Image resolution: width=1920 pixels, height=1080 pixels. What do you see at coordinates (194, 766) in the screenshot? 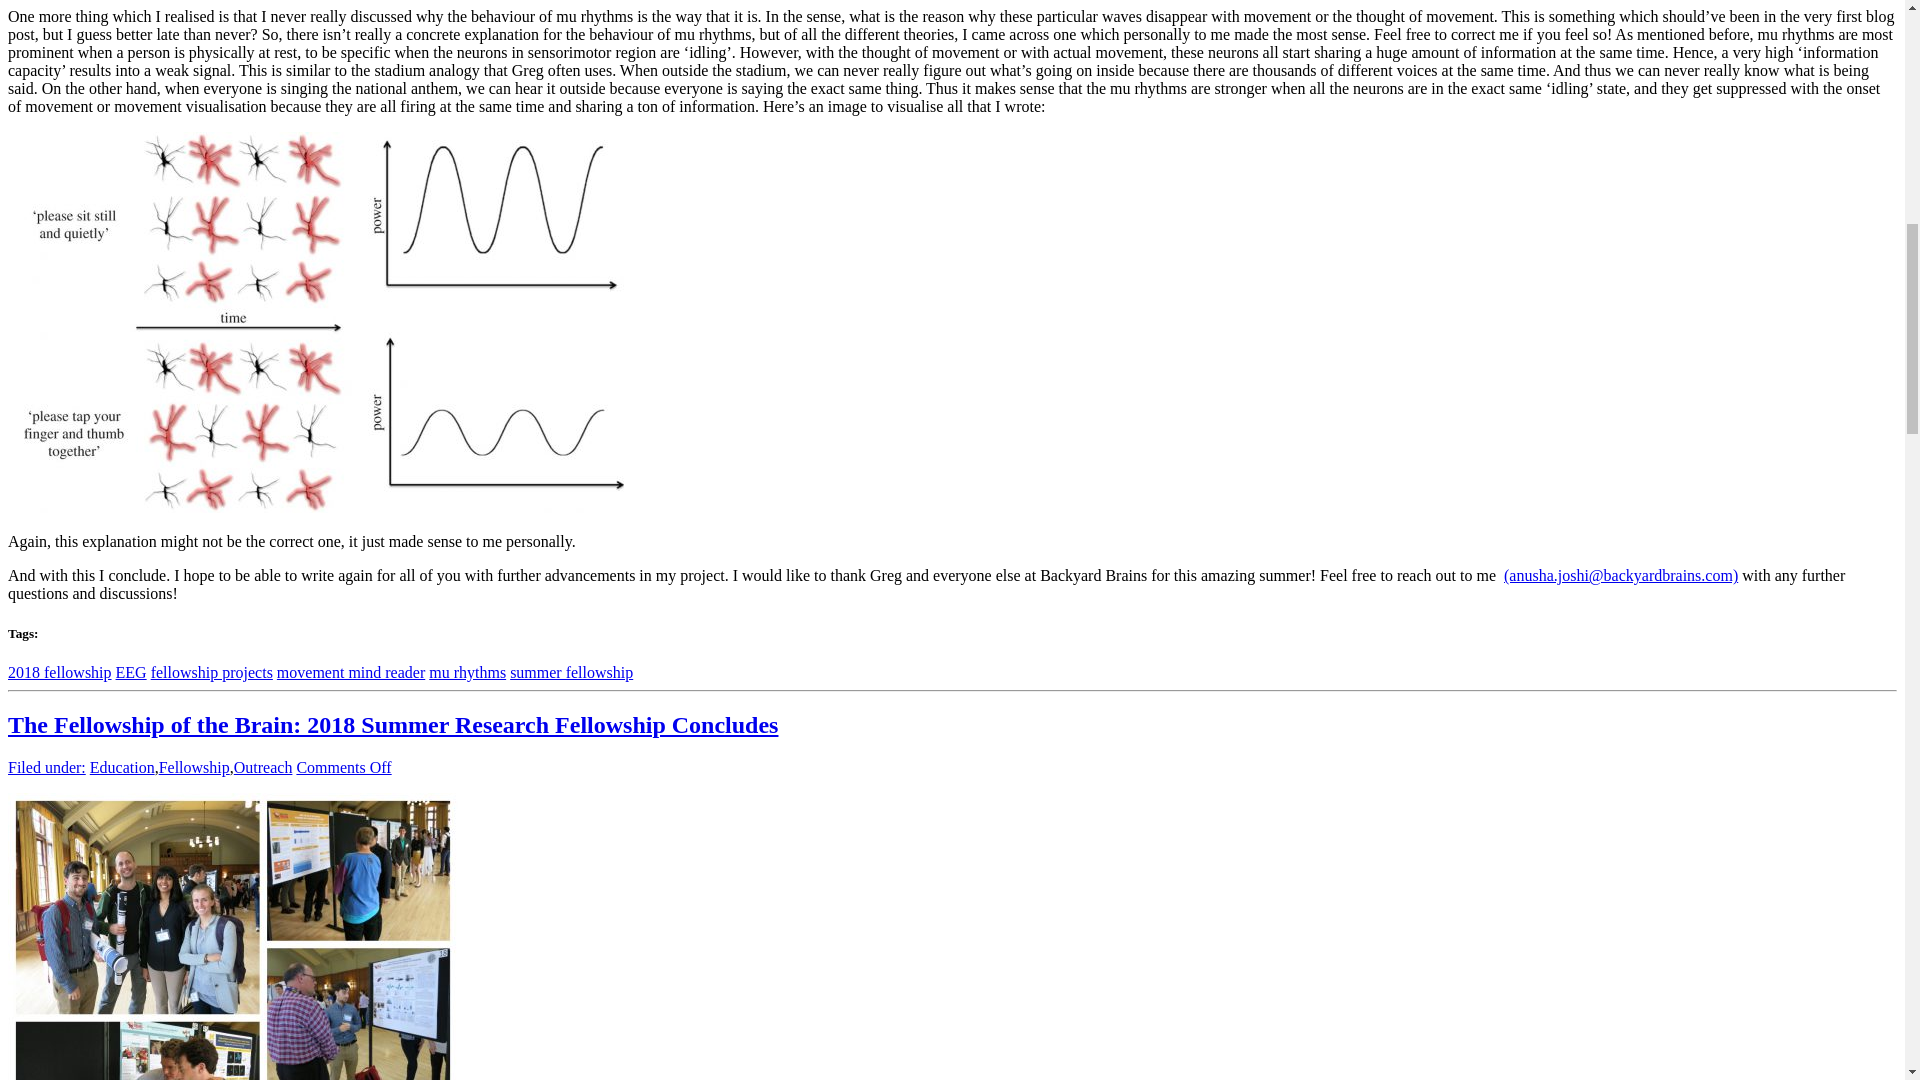
I see `Fellowship` at bounding box center [194, 766].